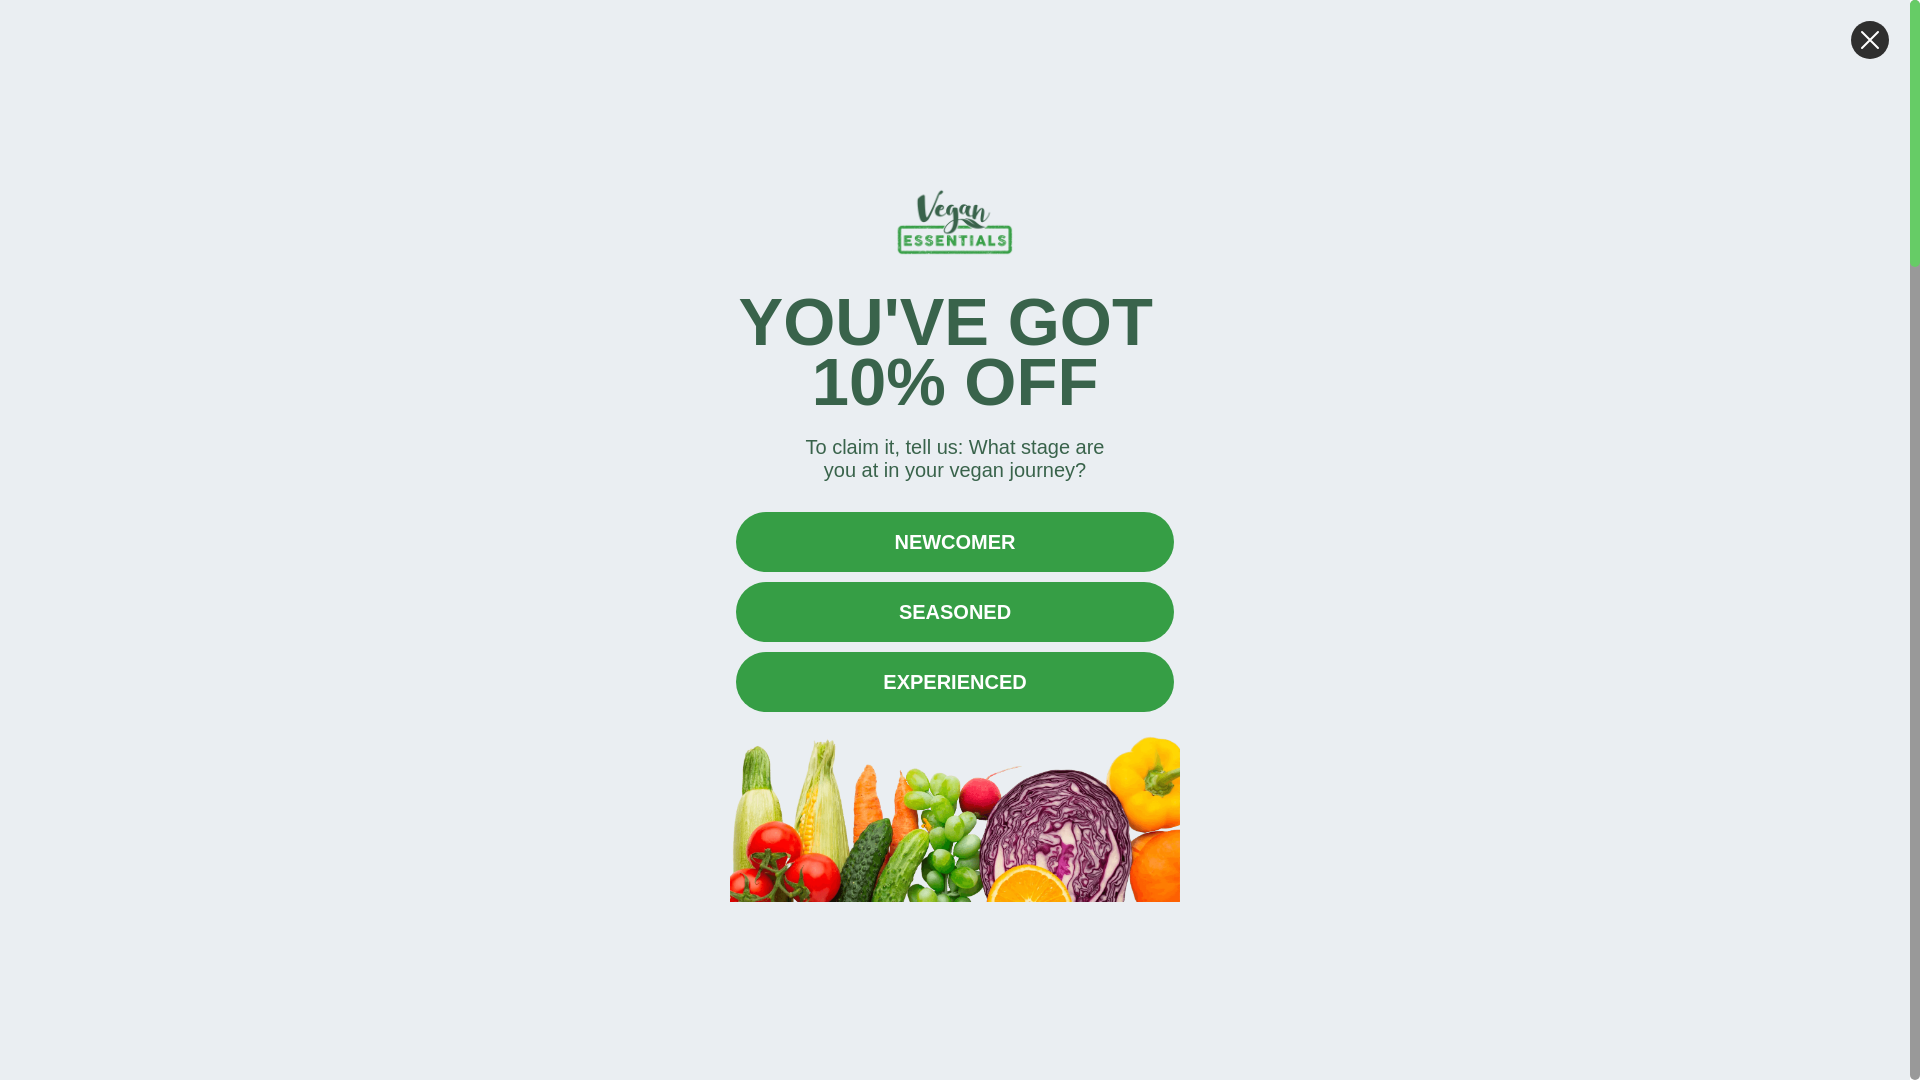  I want to click on Close dialog 1, so click(1870, 40).